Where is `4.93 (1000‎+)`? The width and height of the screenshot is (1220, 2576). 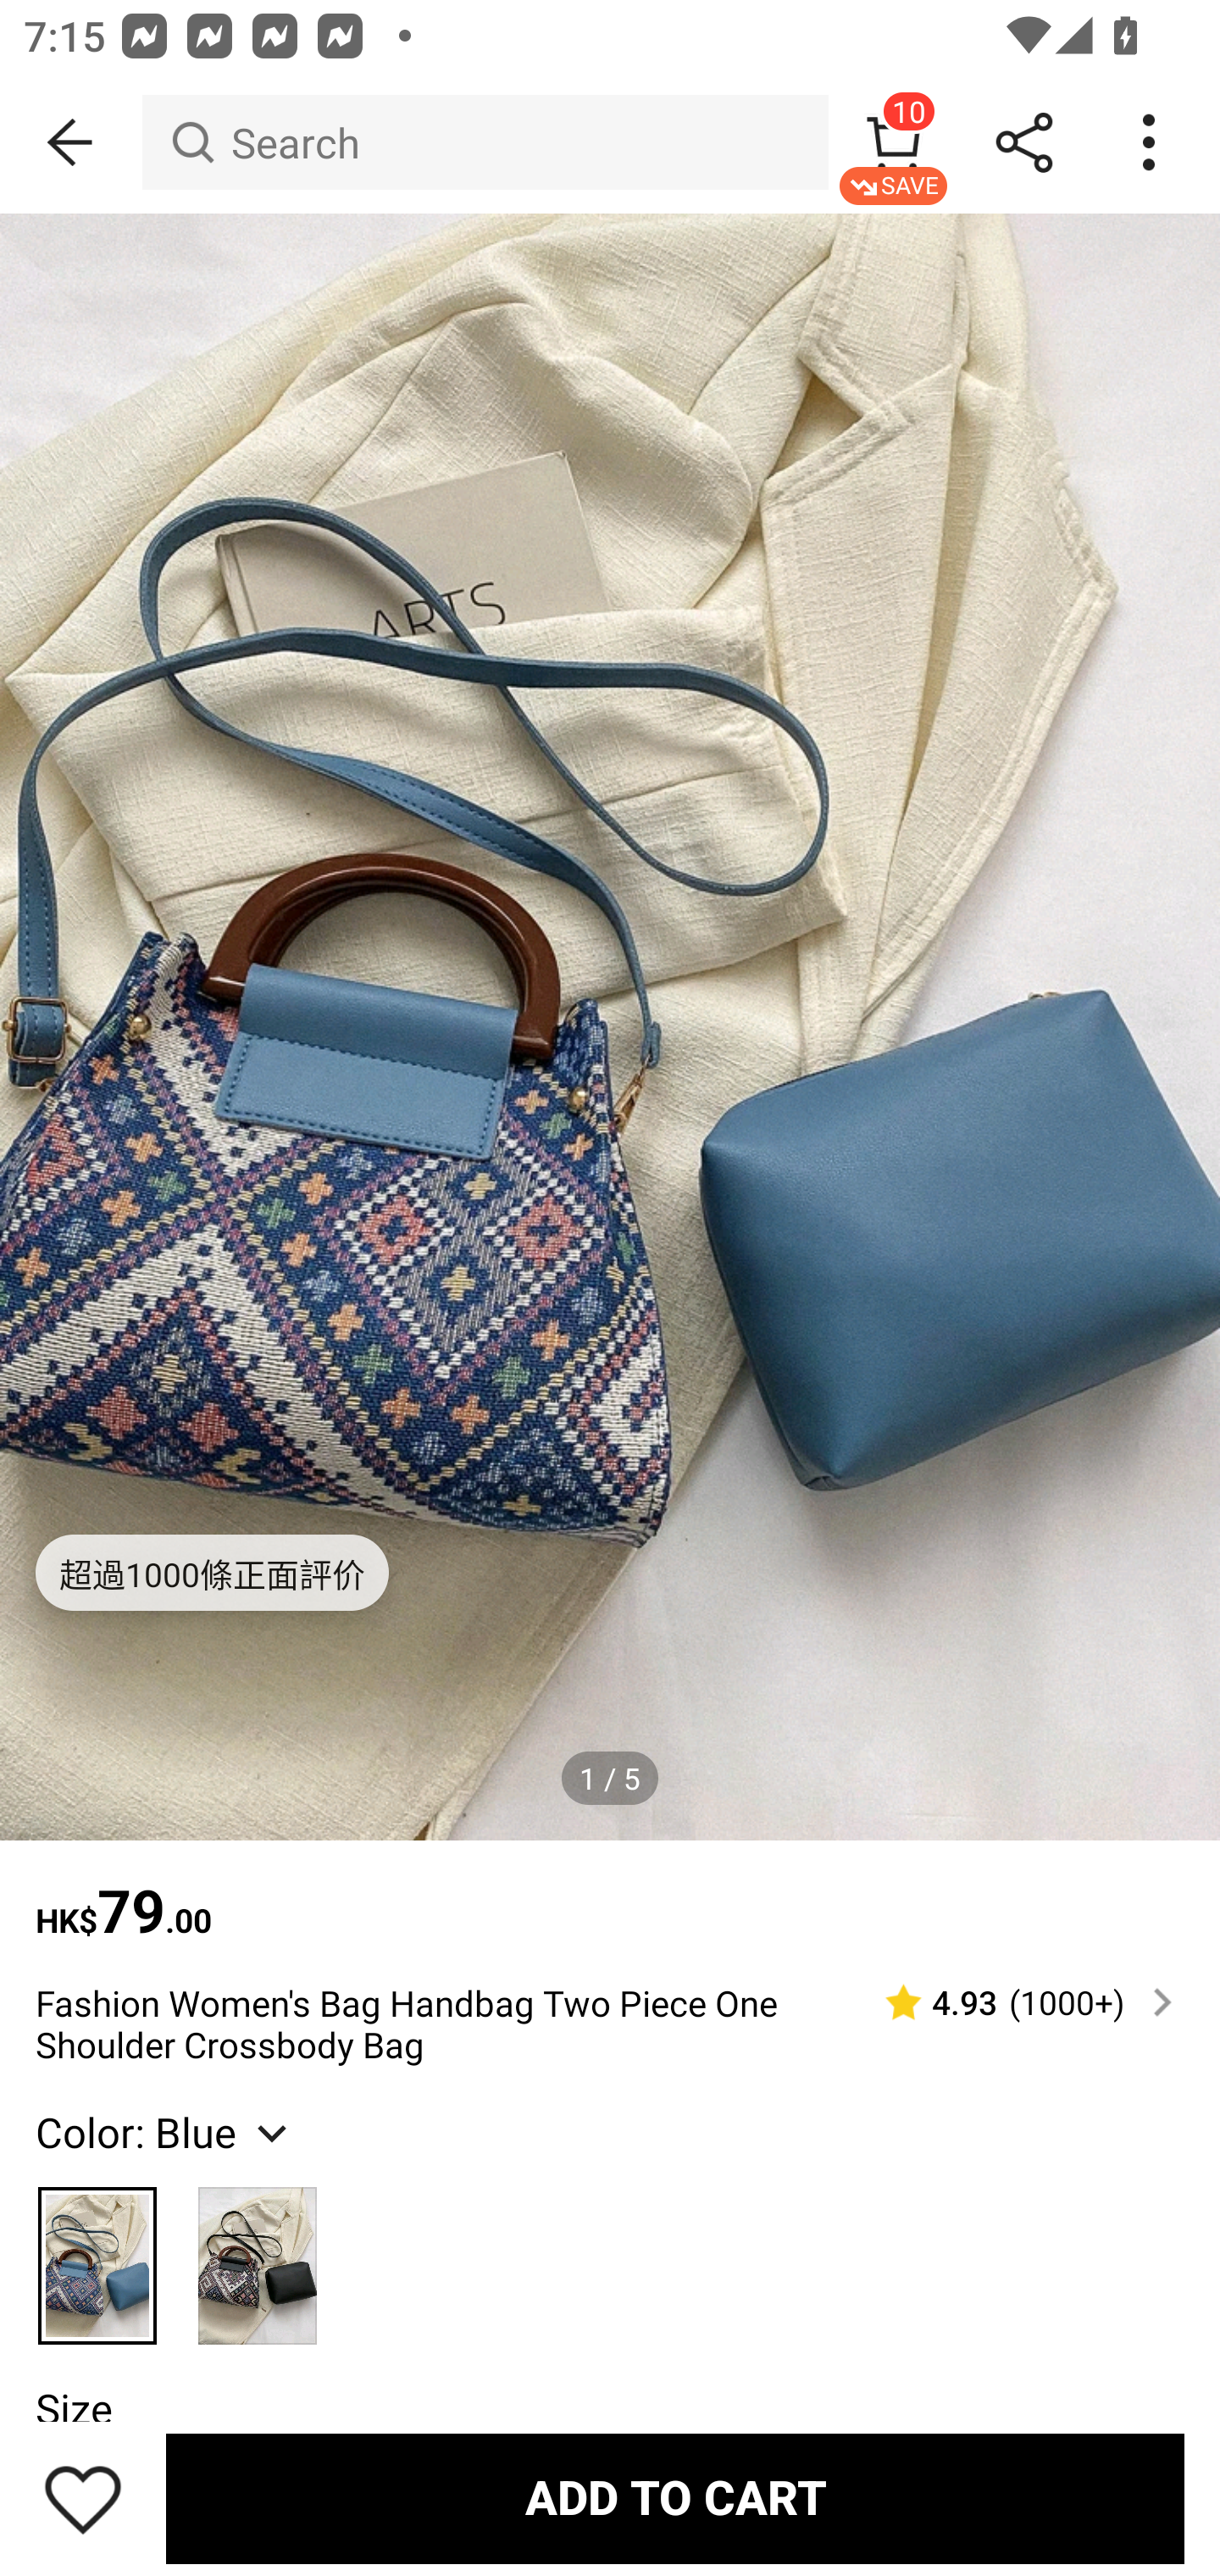 4.93 (1000‎+) is located at coordinates (1015, 2002).